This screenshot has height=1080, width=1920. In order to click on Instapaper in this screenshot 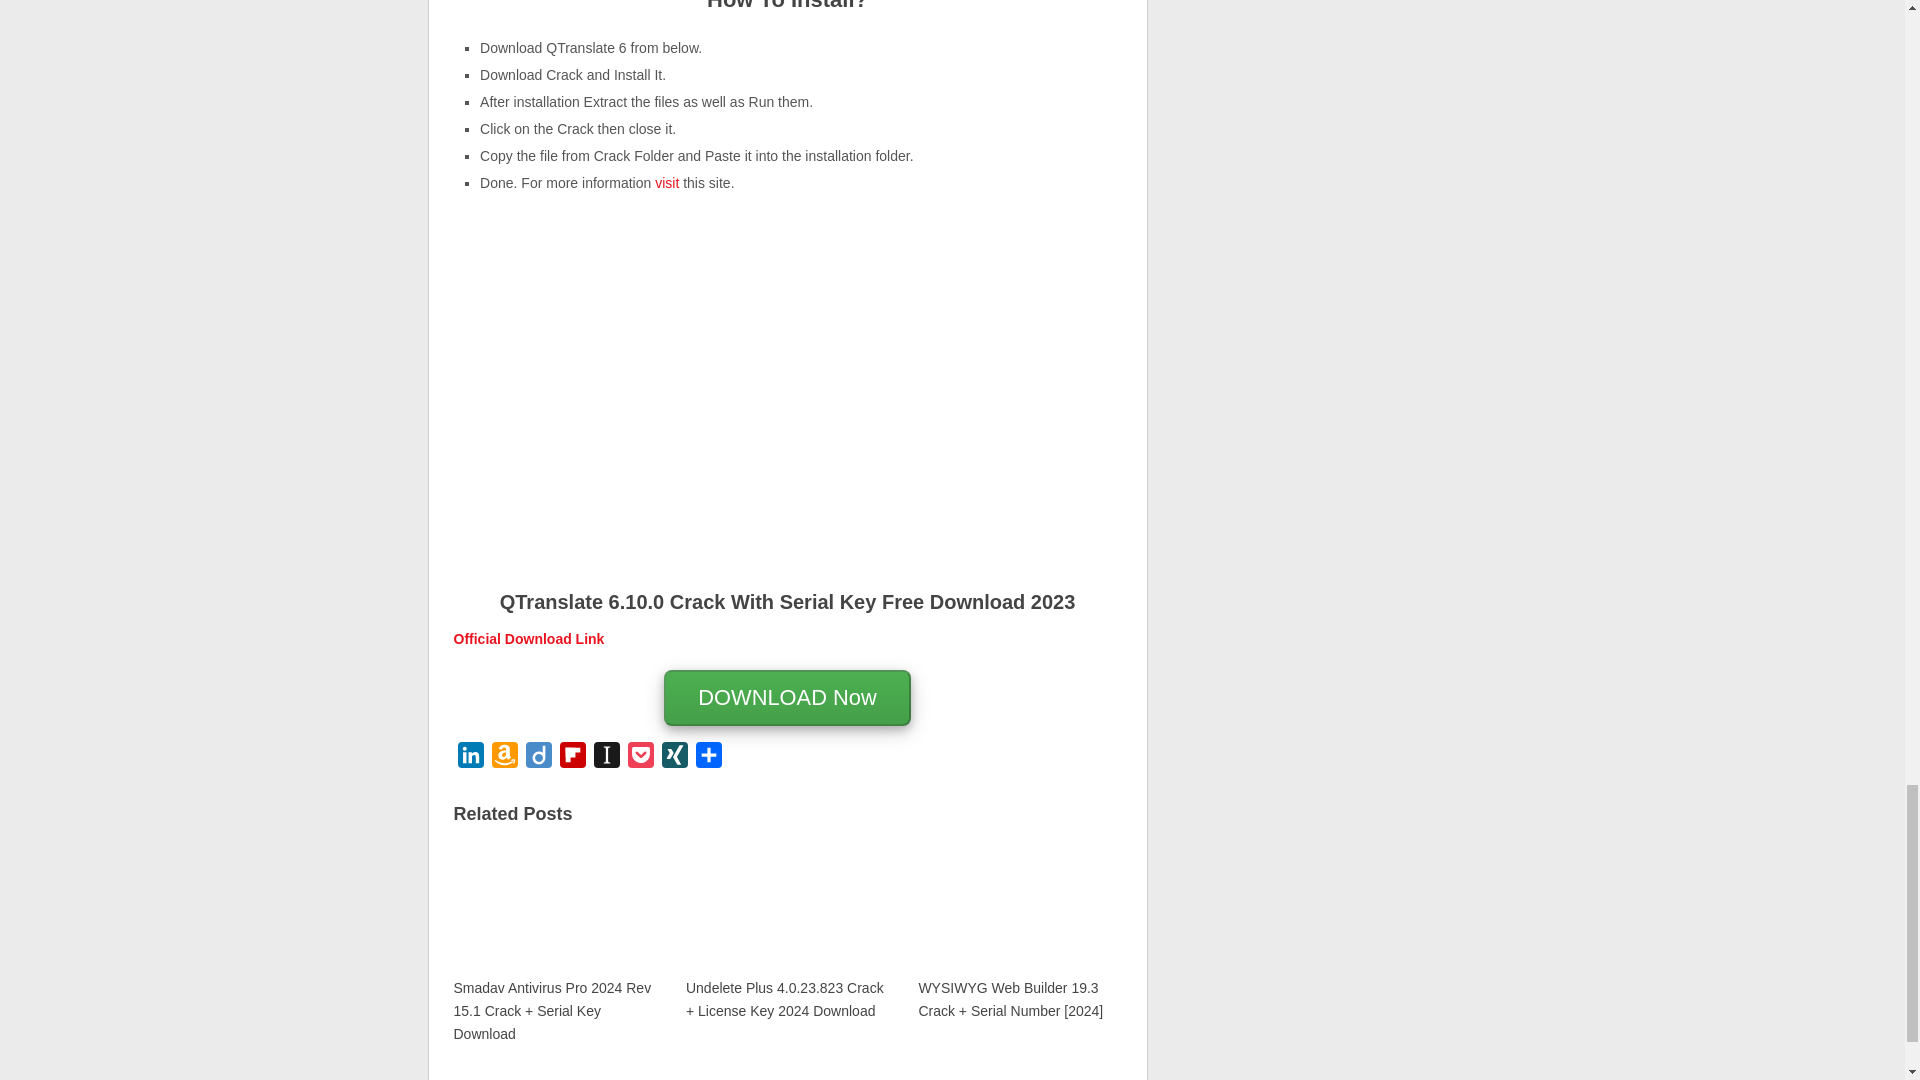, I will do `click(606, 758)`.